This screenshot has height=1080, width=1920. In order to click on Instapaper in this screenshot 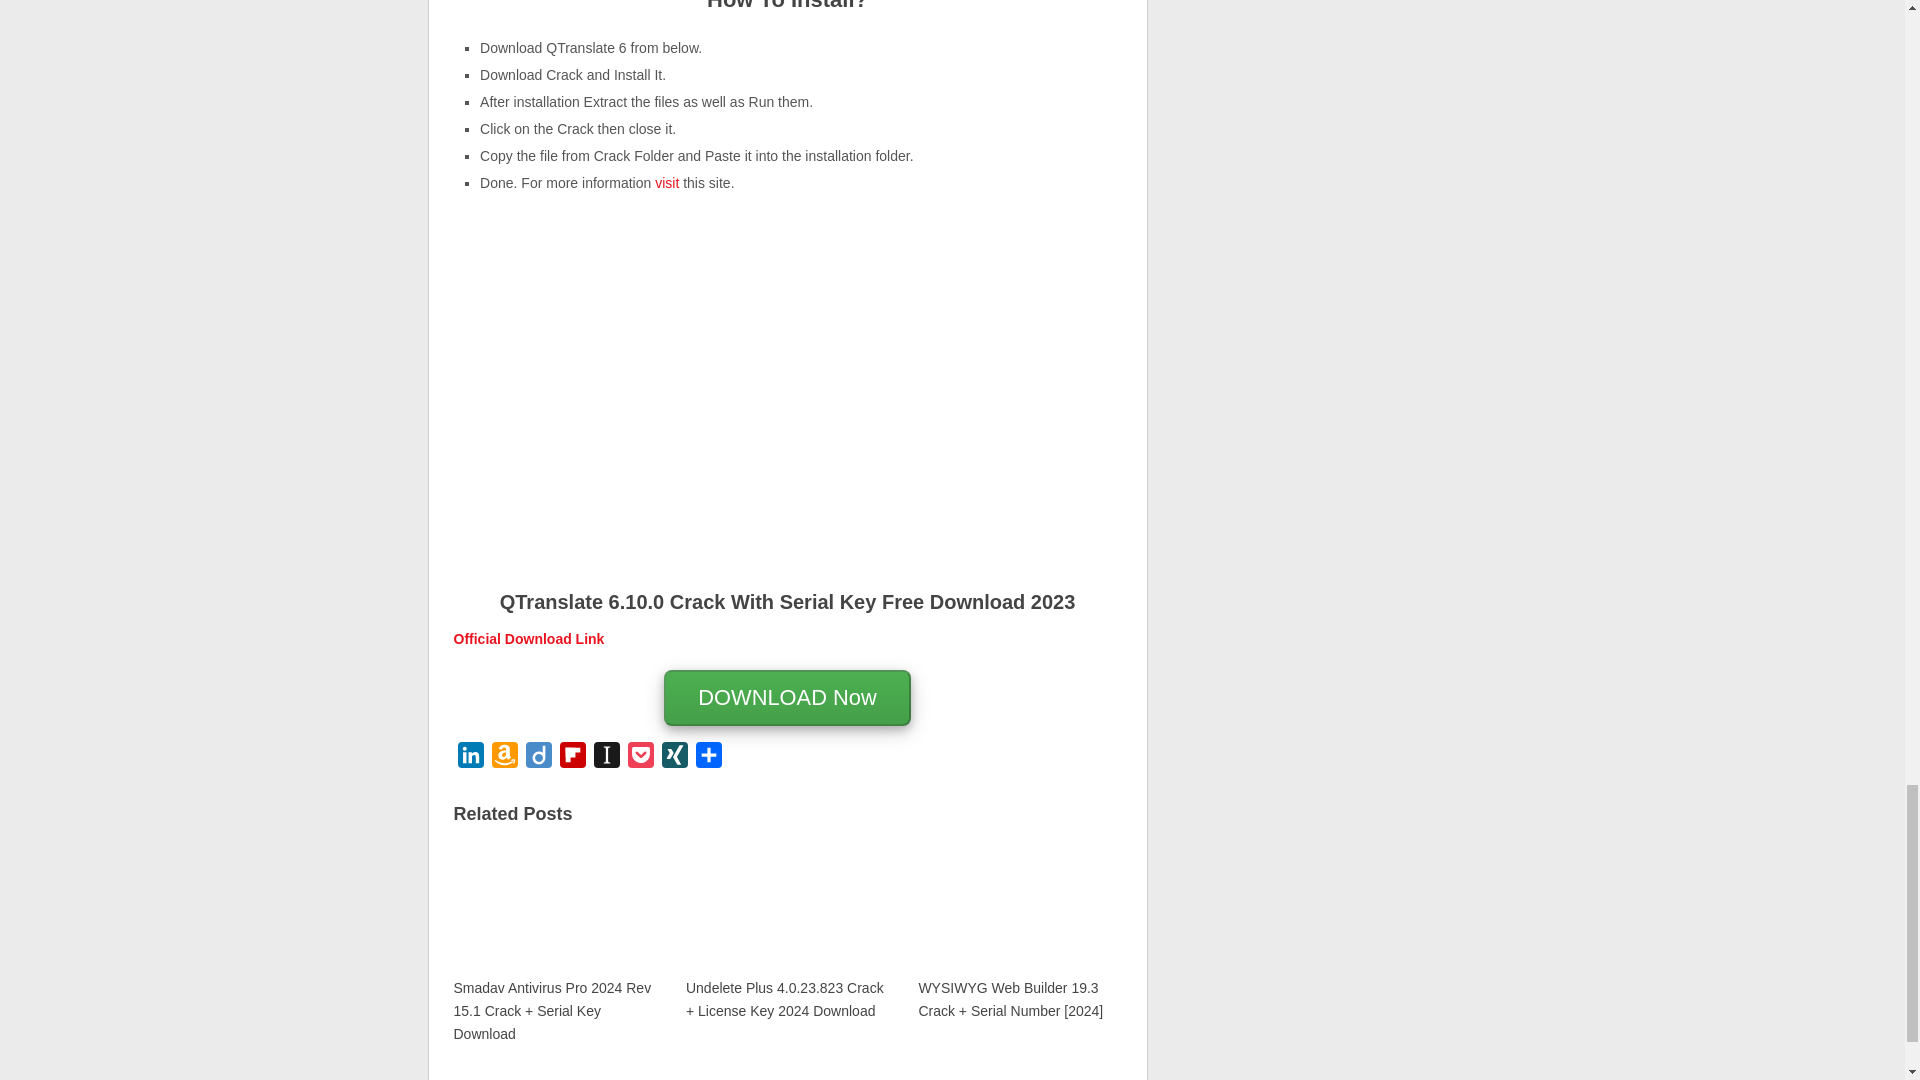, I will do `click(606, 758)`.